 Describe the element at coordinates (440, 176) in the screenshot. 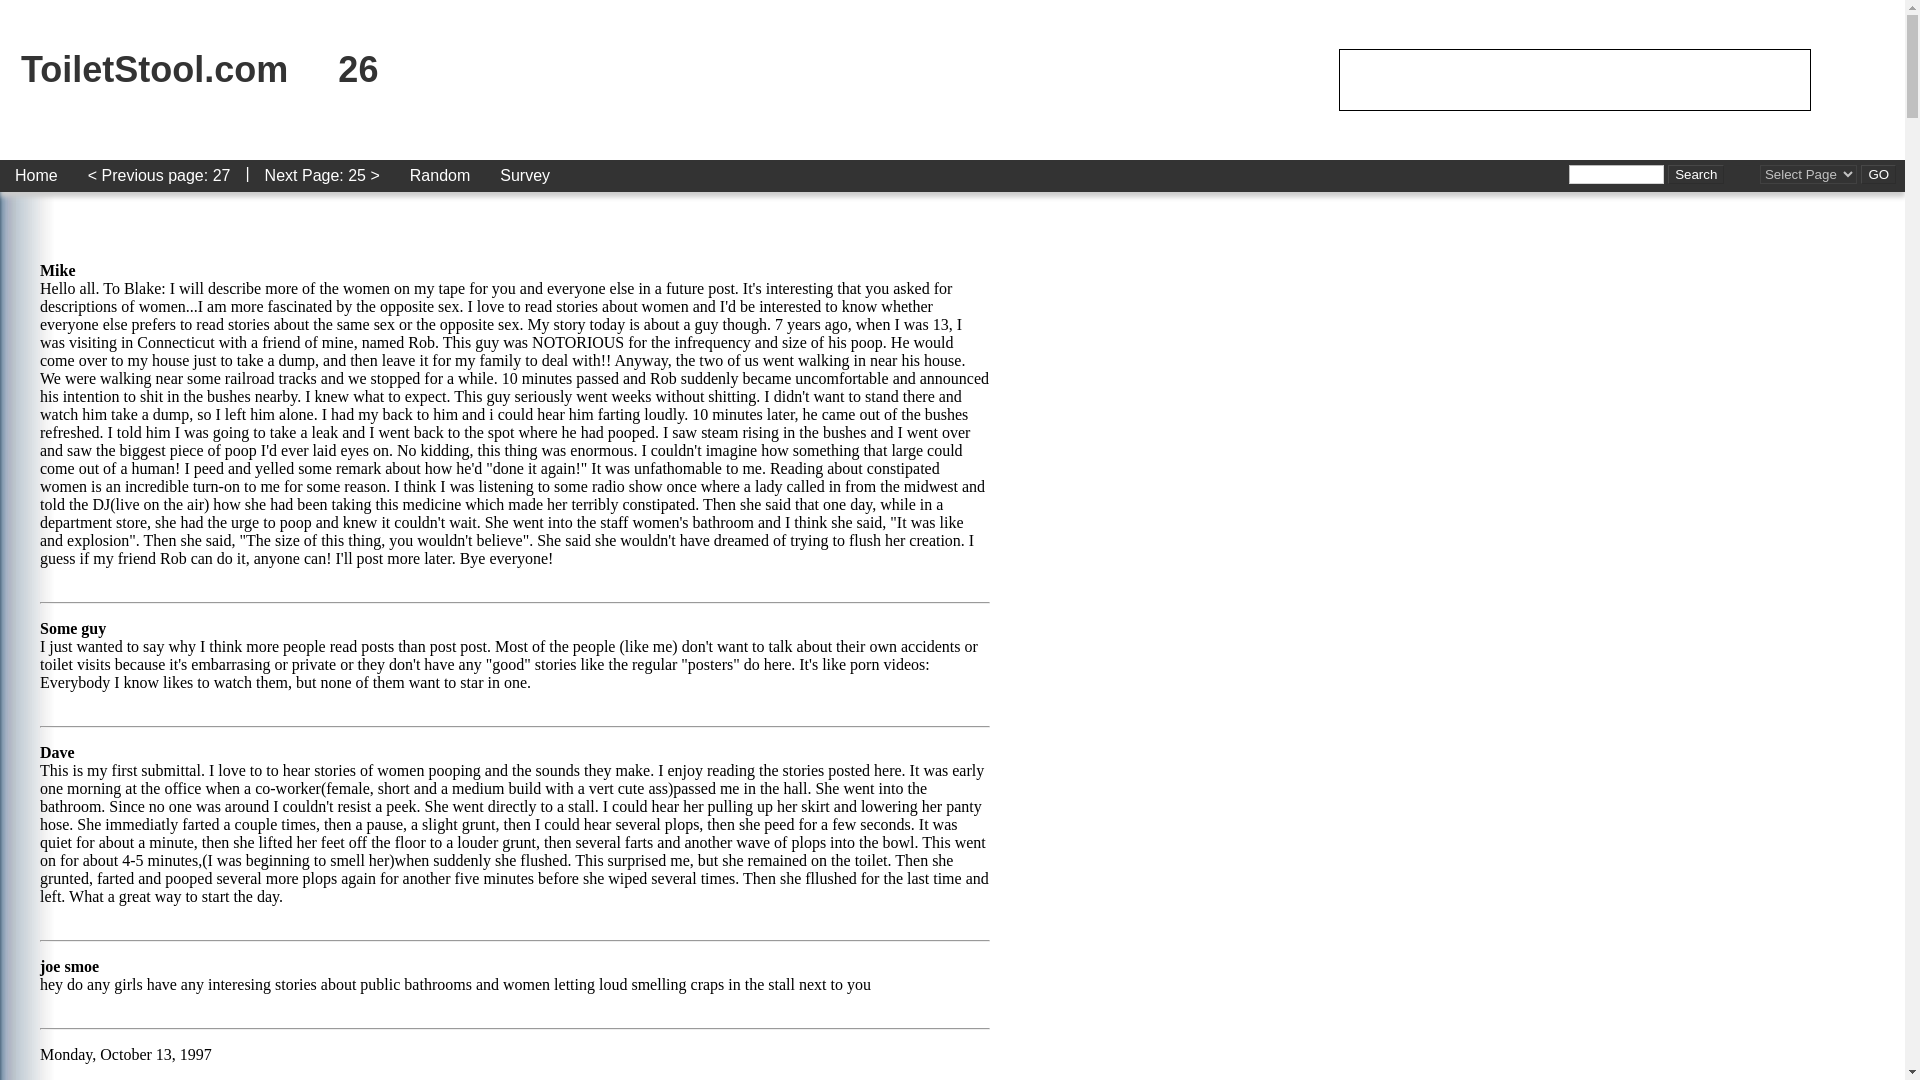

I see `Random` at that location.